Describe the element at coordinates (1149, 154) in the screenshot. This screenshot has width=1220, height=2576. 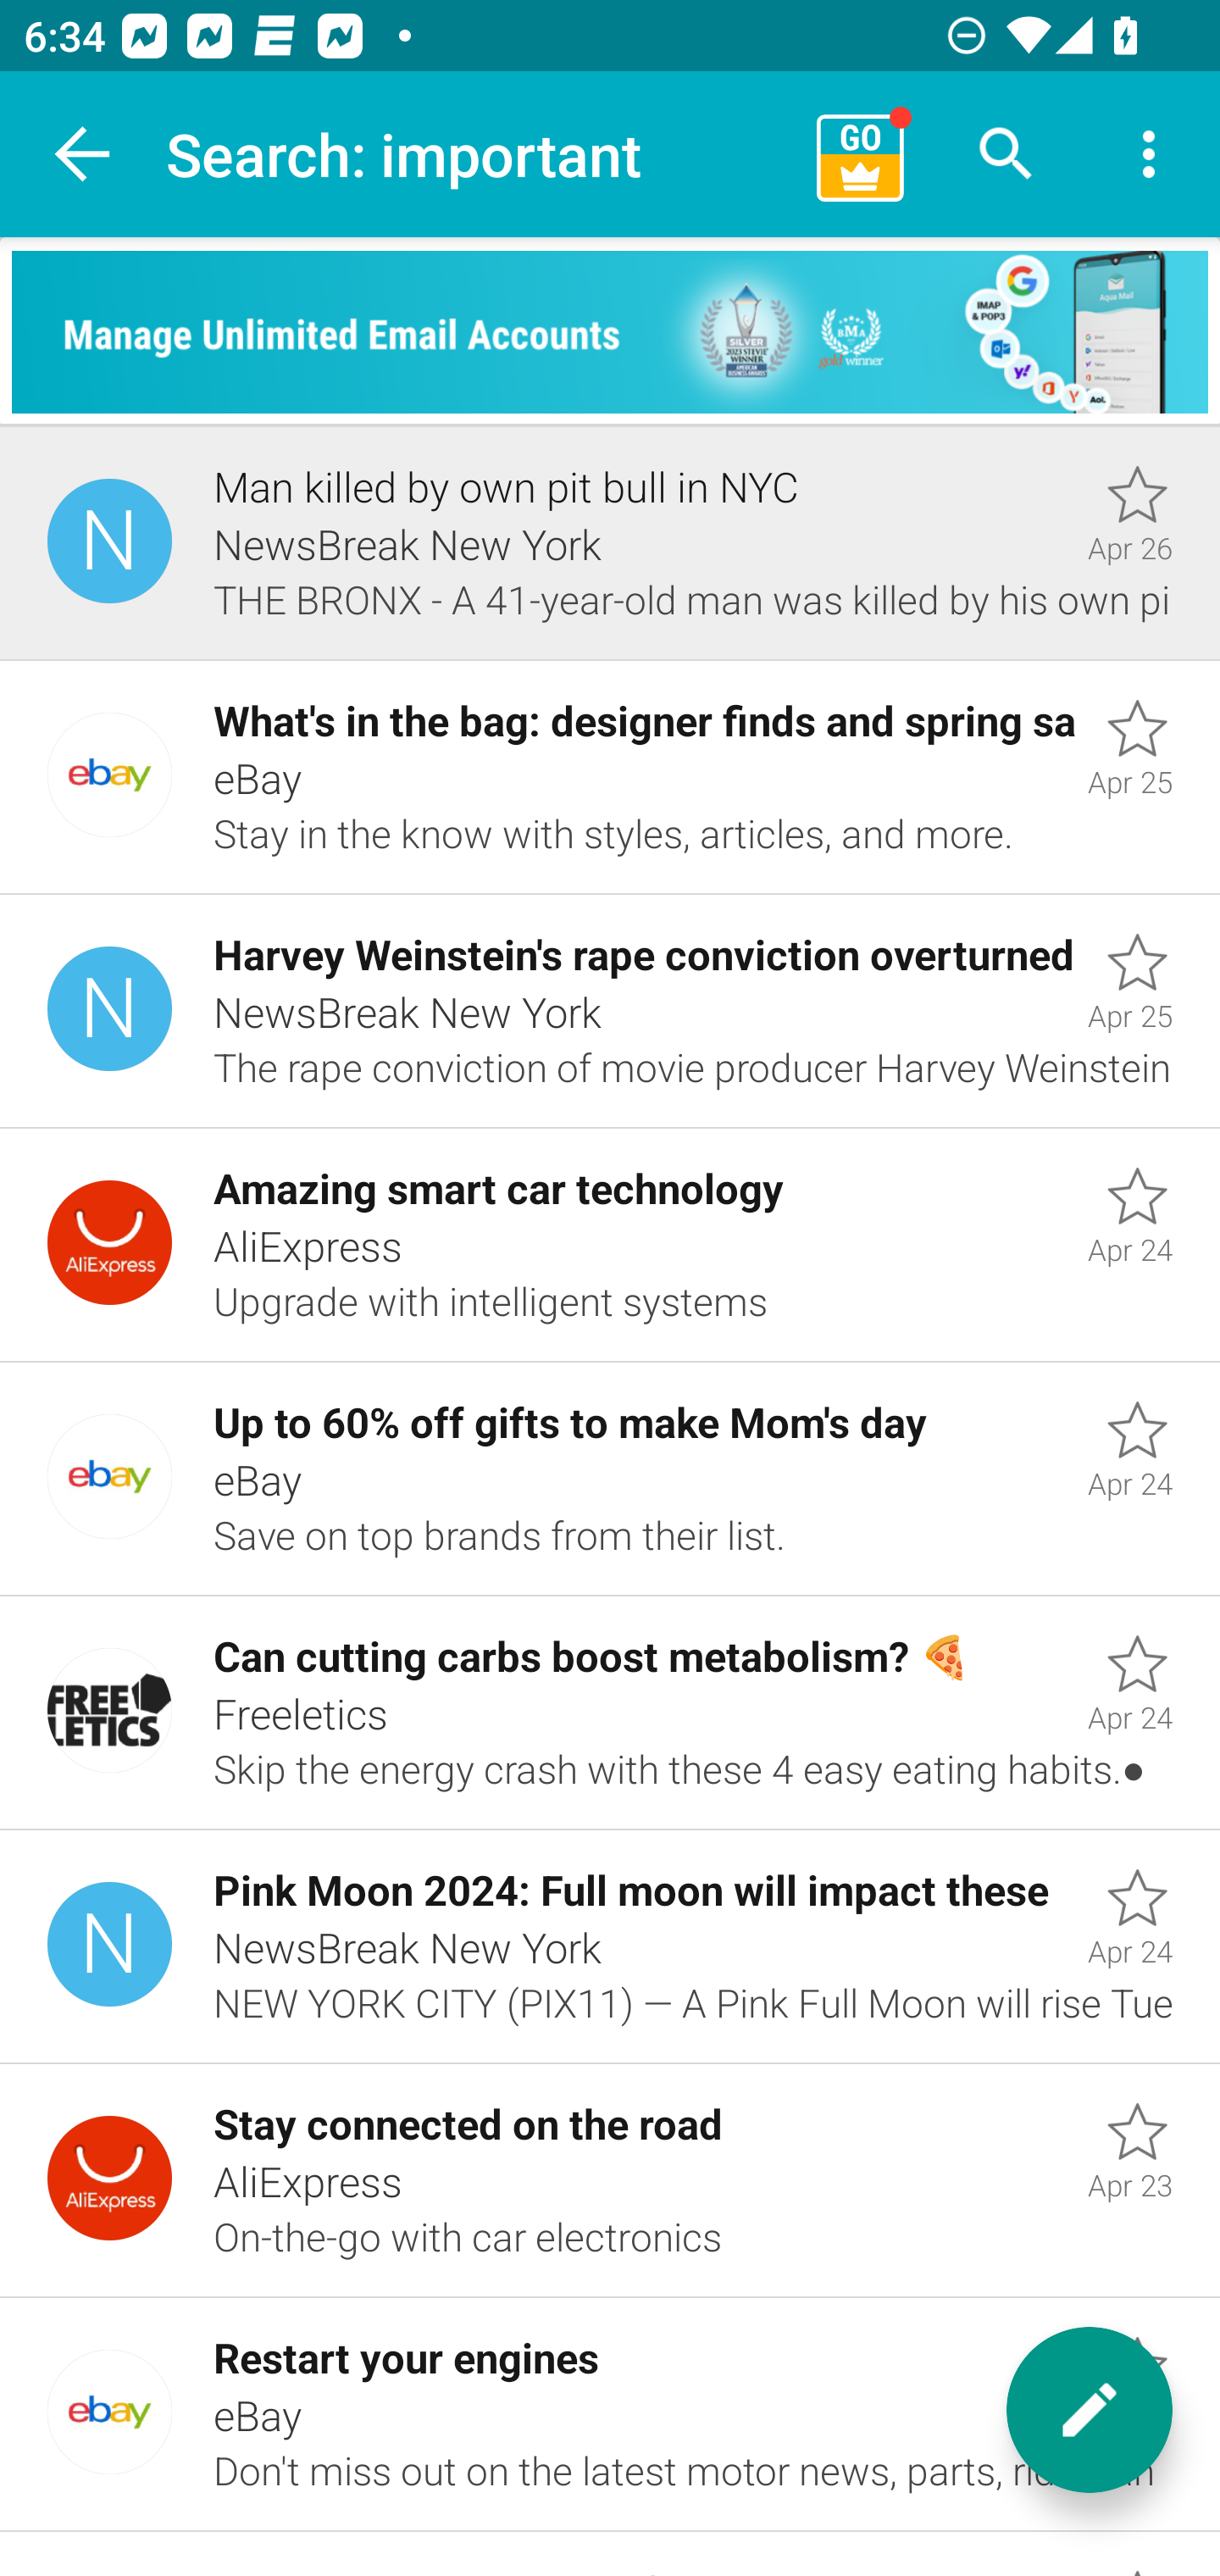
I see `More options` at that location.